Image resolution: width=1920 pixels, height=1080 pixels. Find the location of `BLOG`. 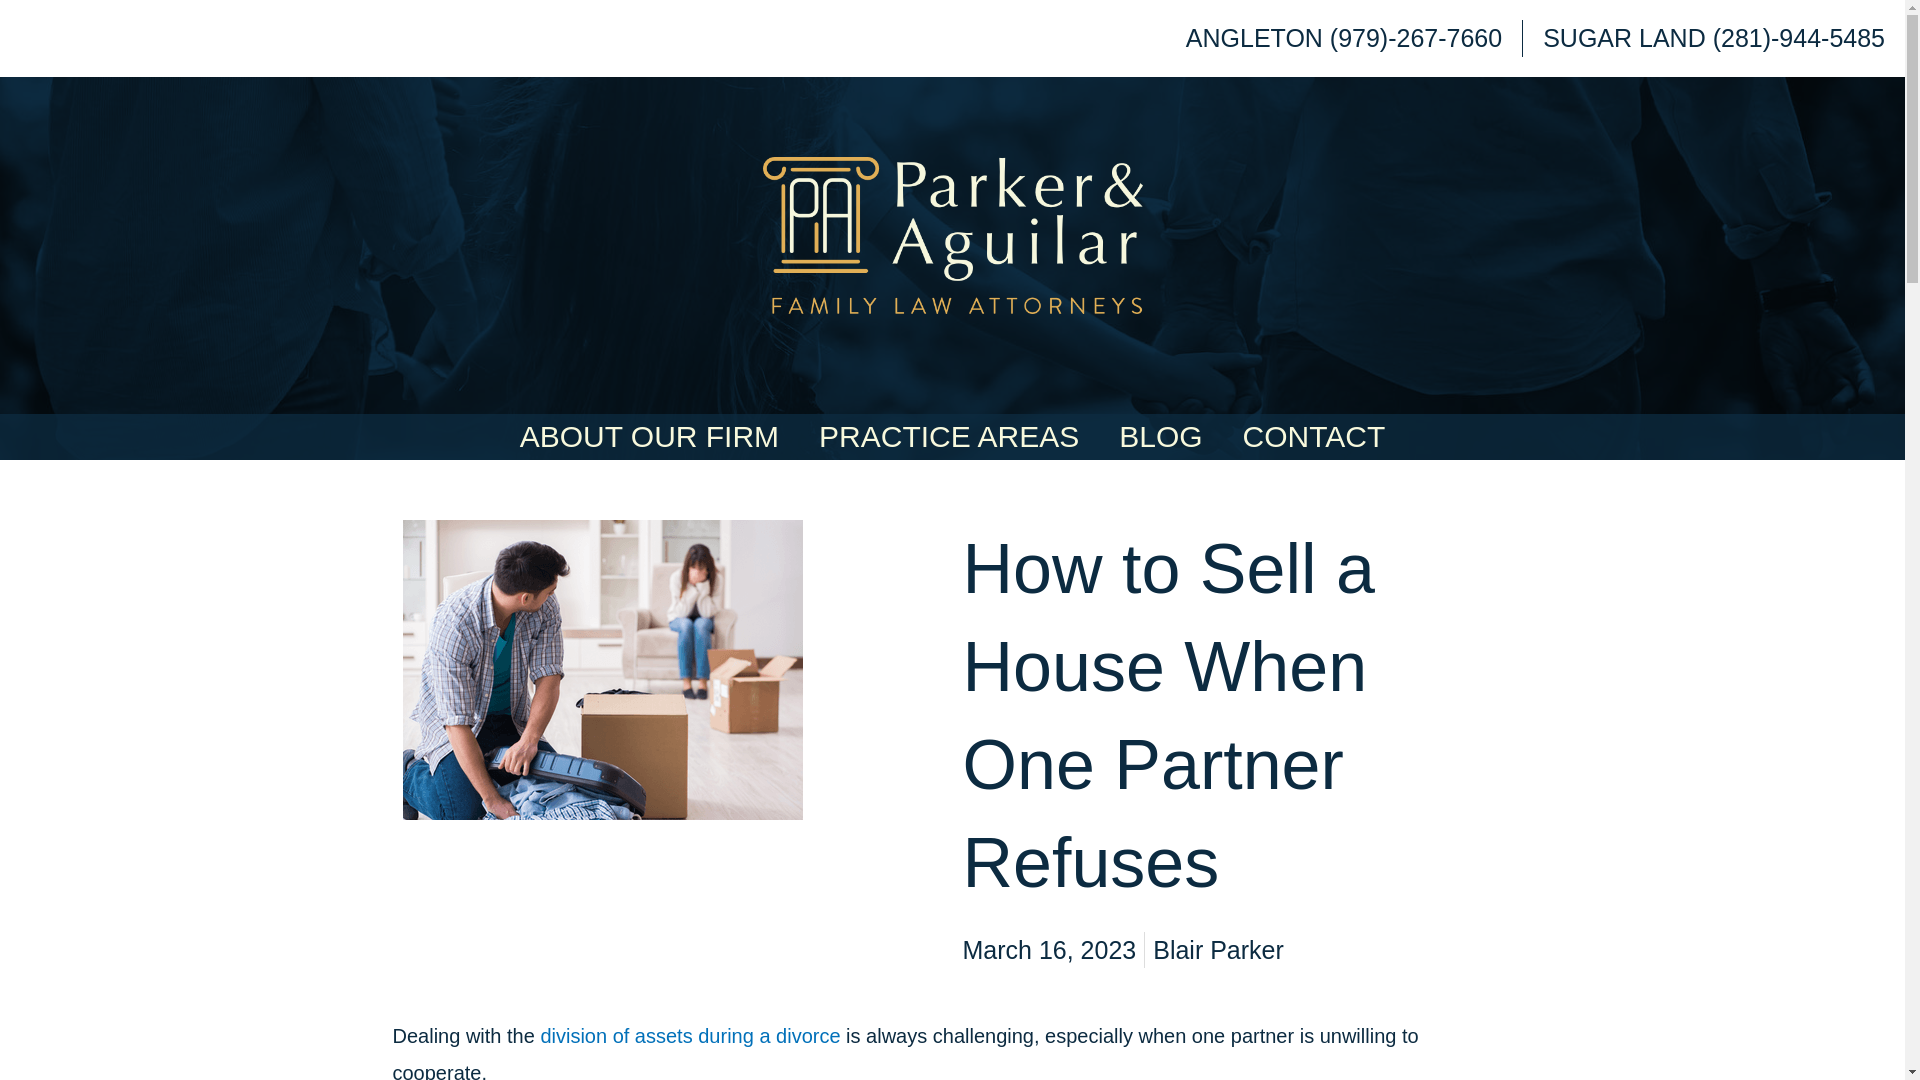

BLOG is located at coordinates (1160, 436).